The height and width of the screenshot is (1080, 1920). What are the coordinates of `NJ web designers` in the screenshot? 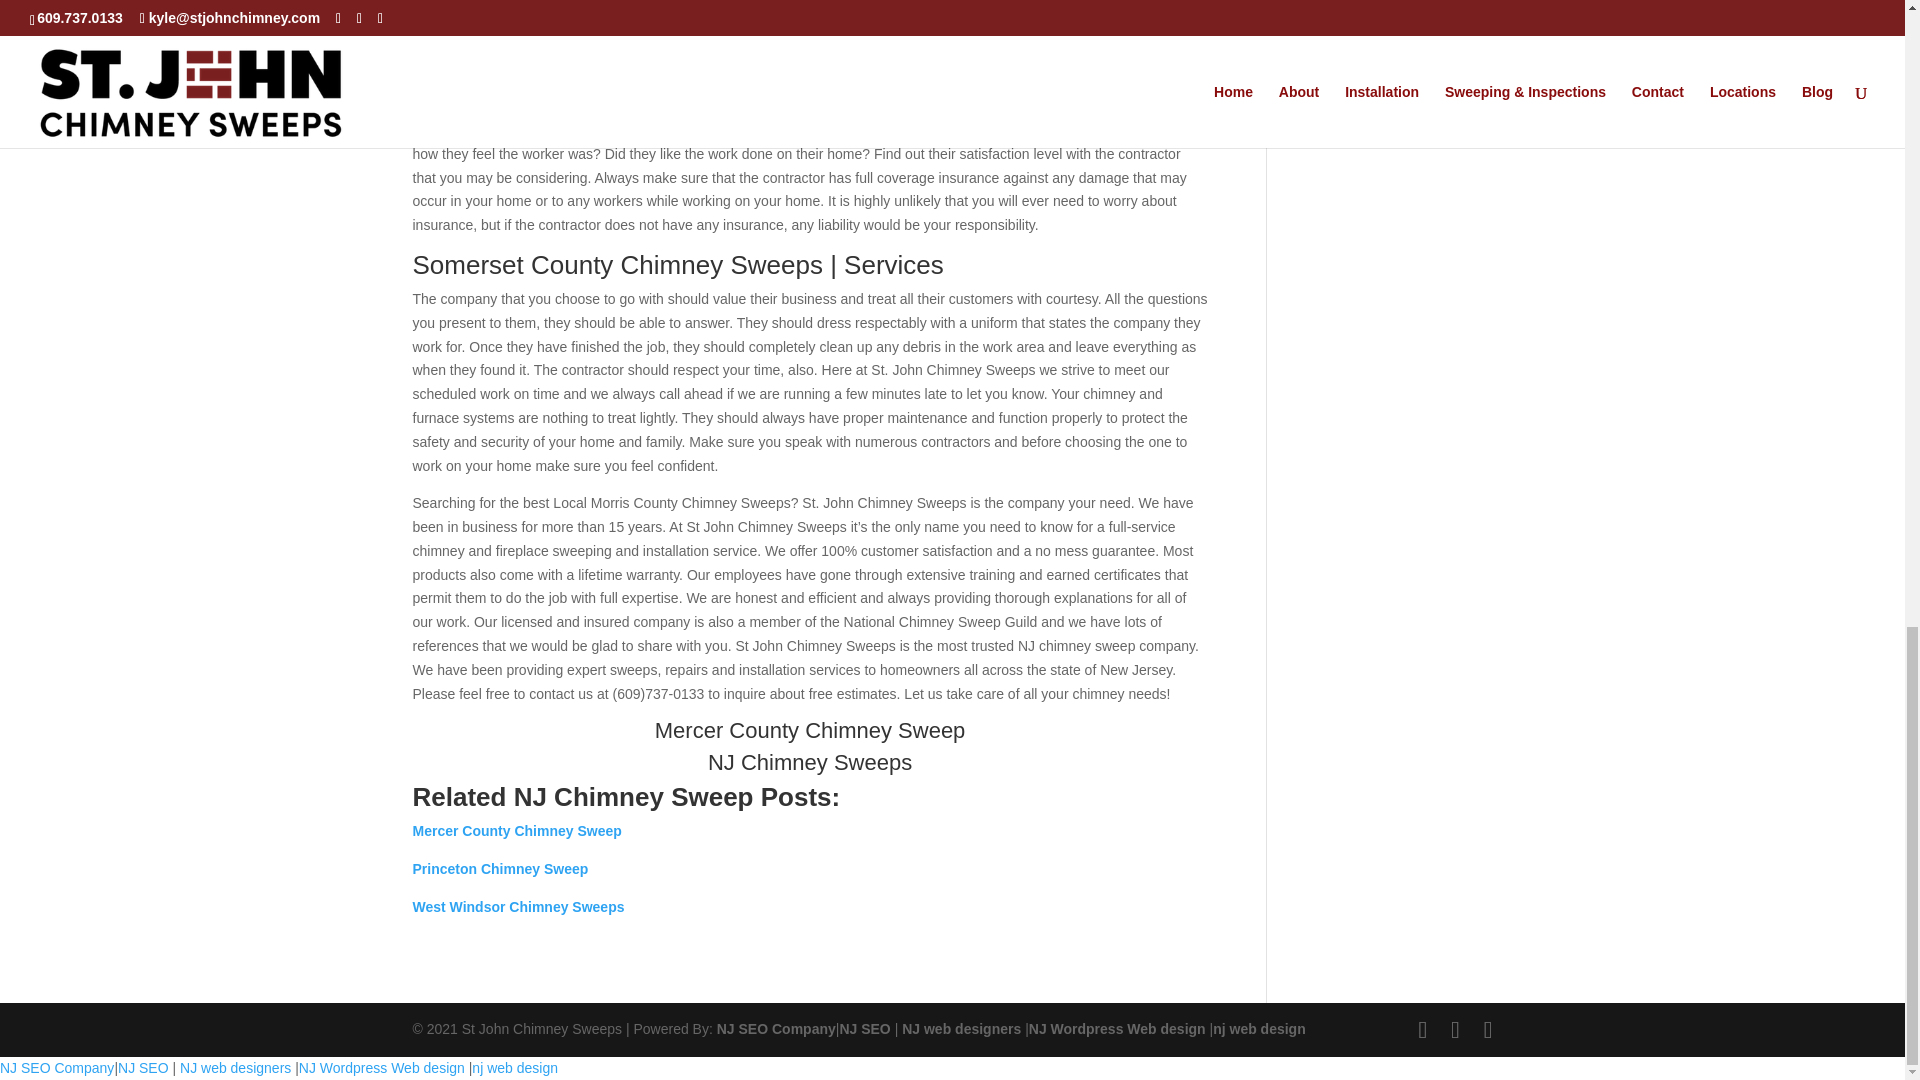 It's located at (964, 1028).